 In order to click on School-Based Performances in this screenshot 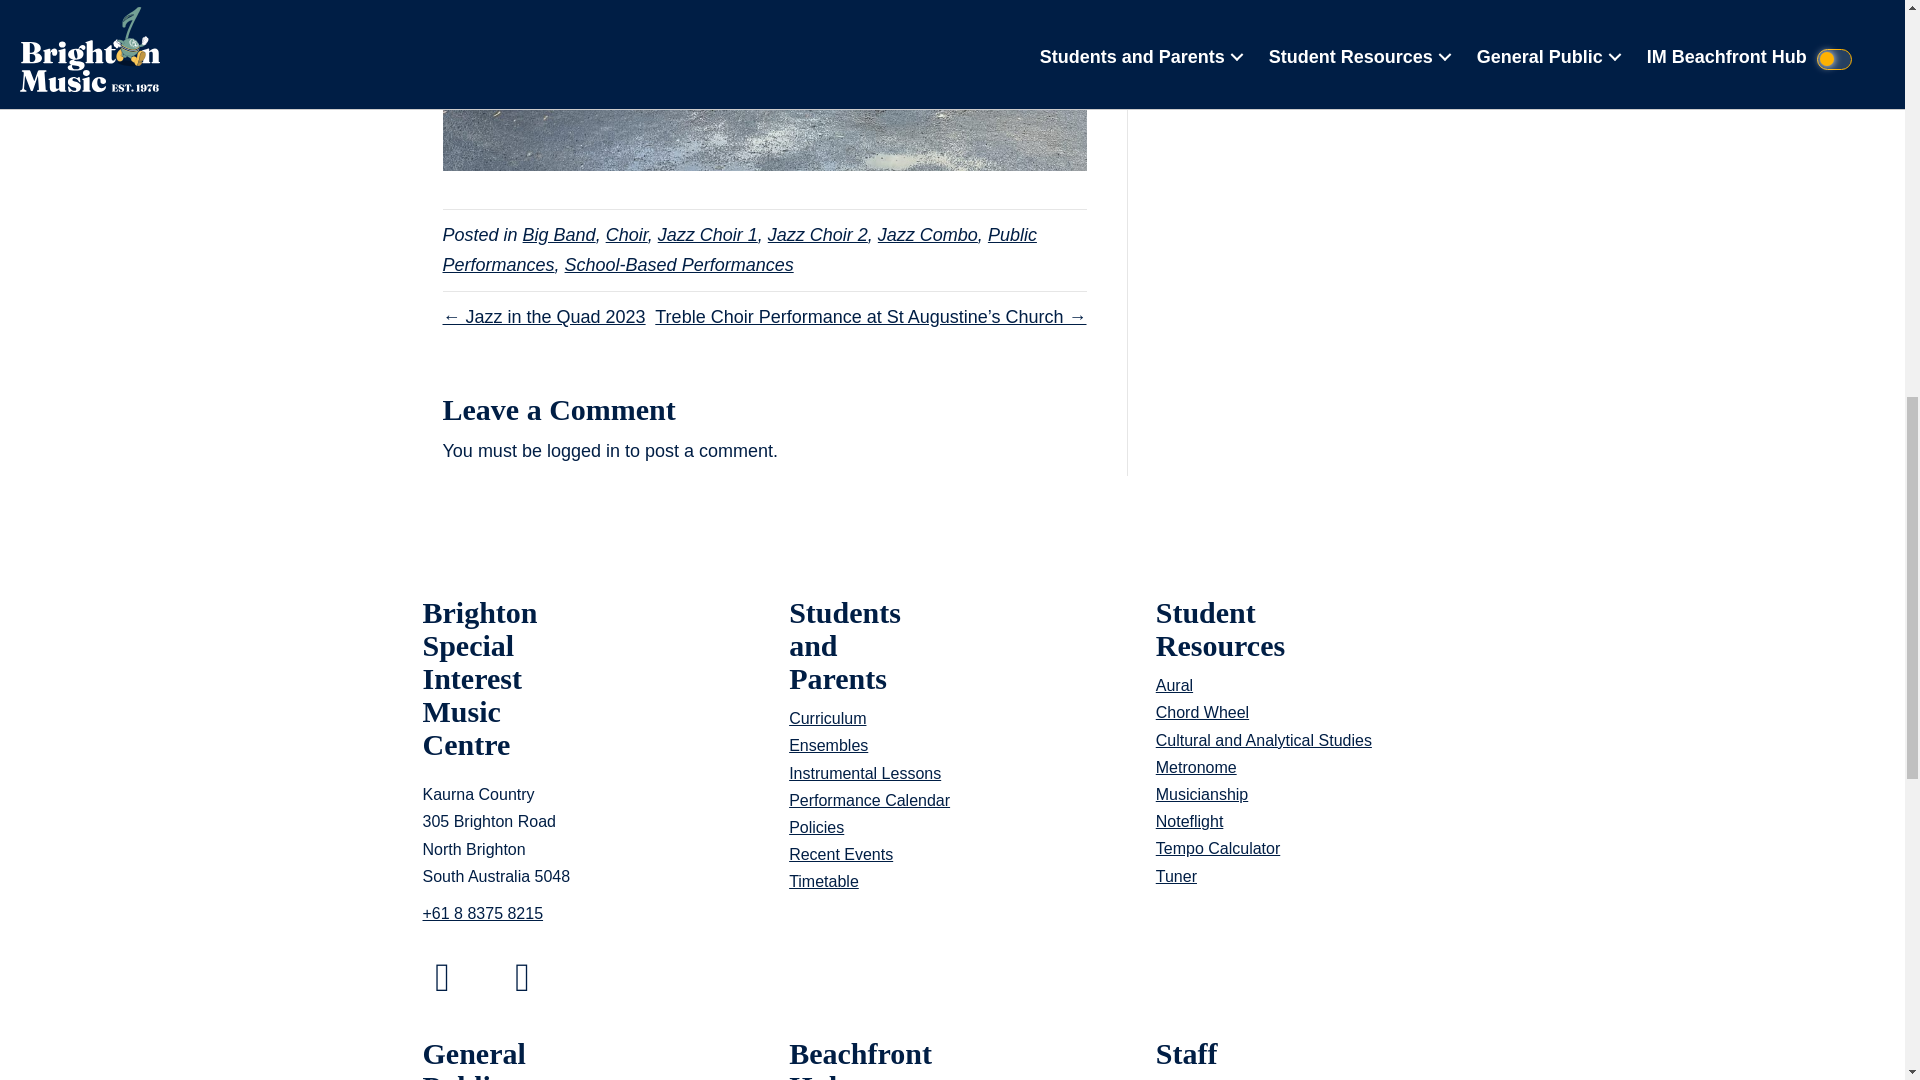, I will do `click(679, 264)`.